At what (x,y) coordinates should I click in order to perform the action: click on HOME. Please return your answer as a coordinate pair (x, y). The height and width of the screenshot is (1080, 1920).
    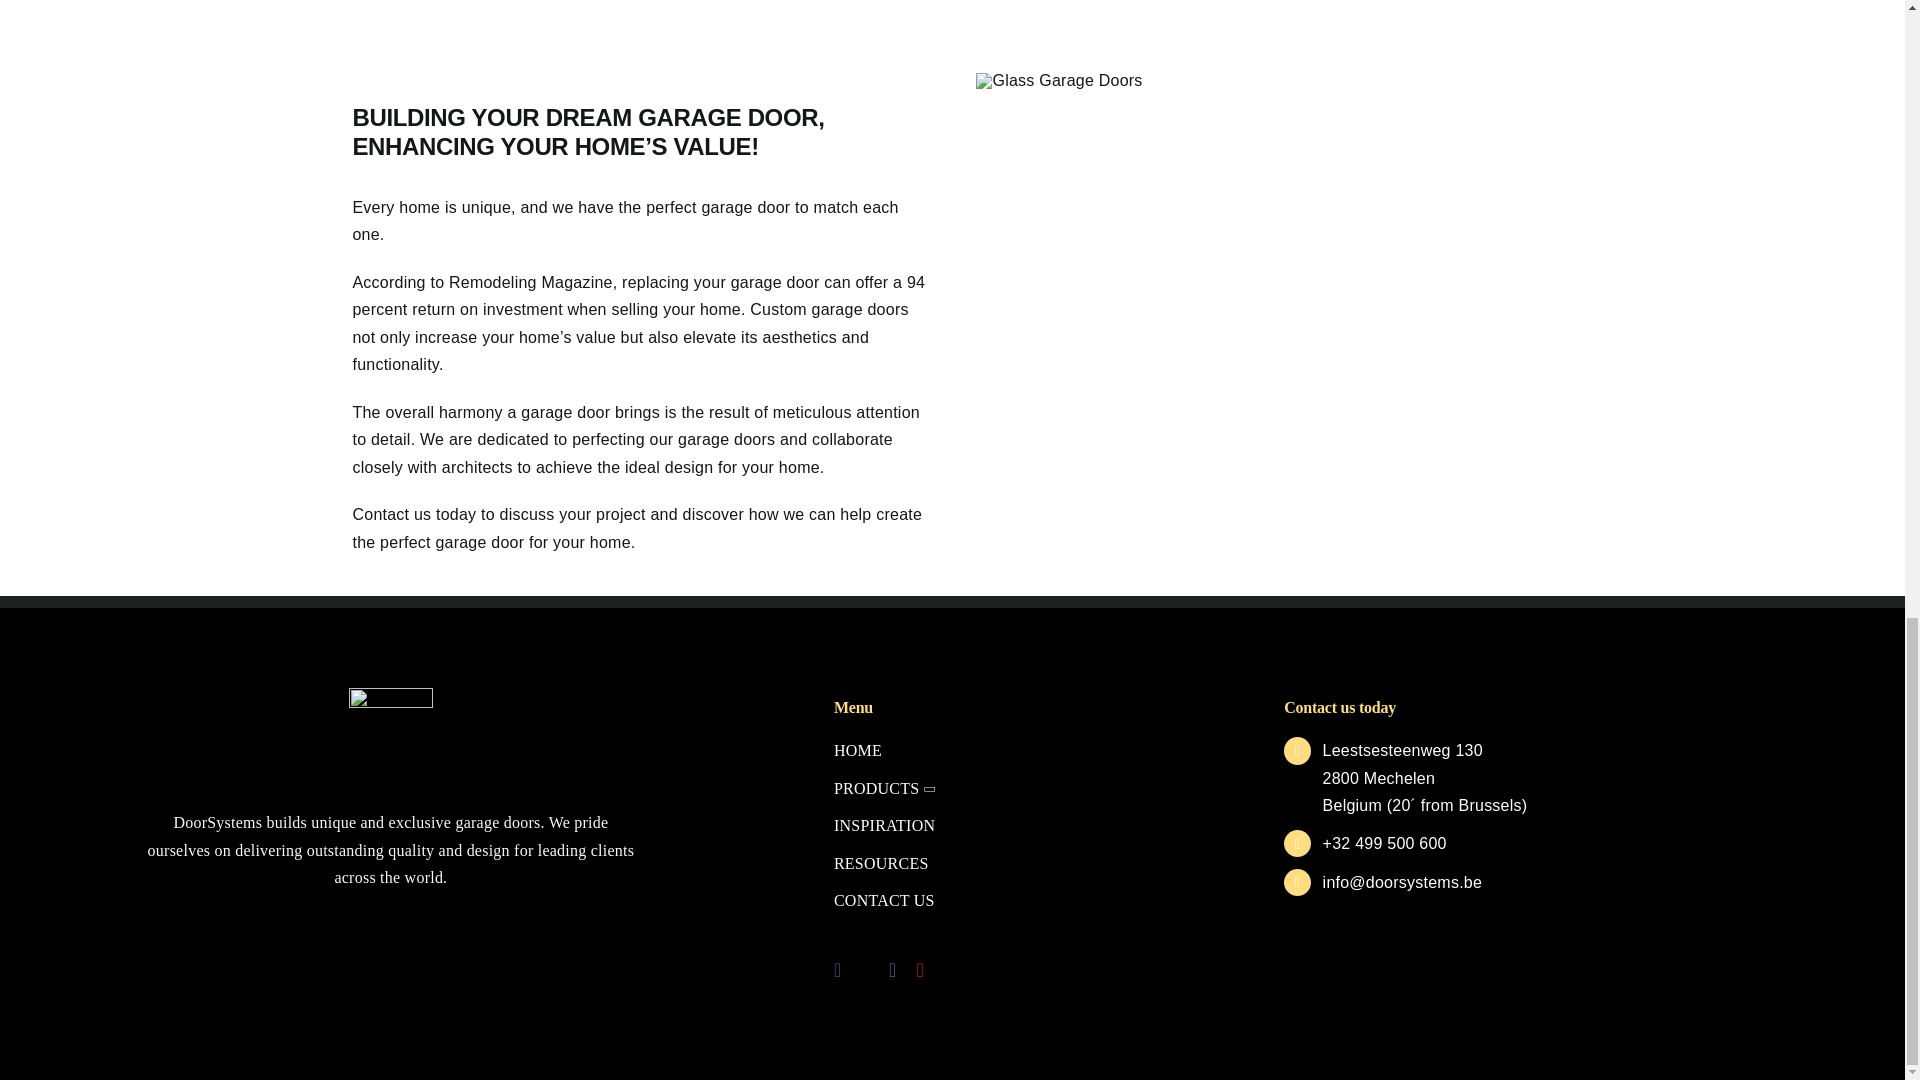
    Looking at the image, I should click on (1012, 750).